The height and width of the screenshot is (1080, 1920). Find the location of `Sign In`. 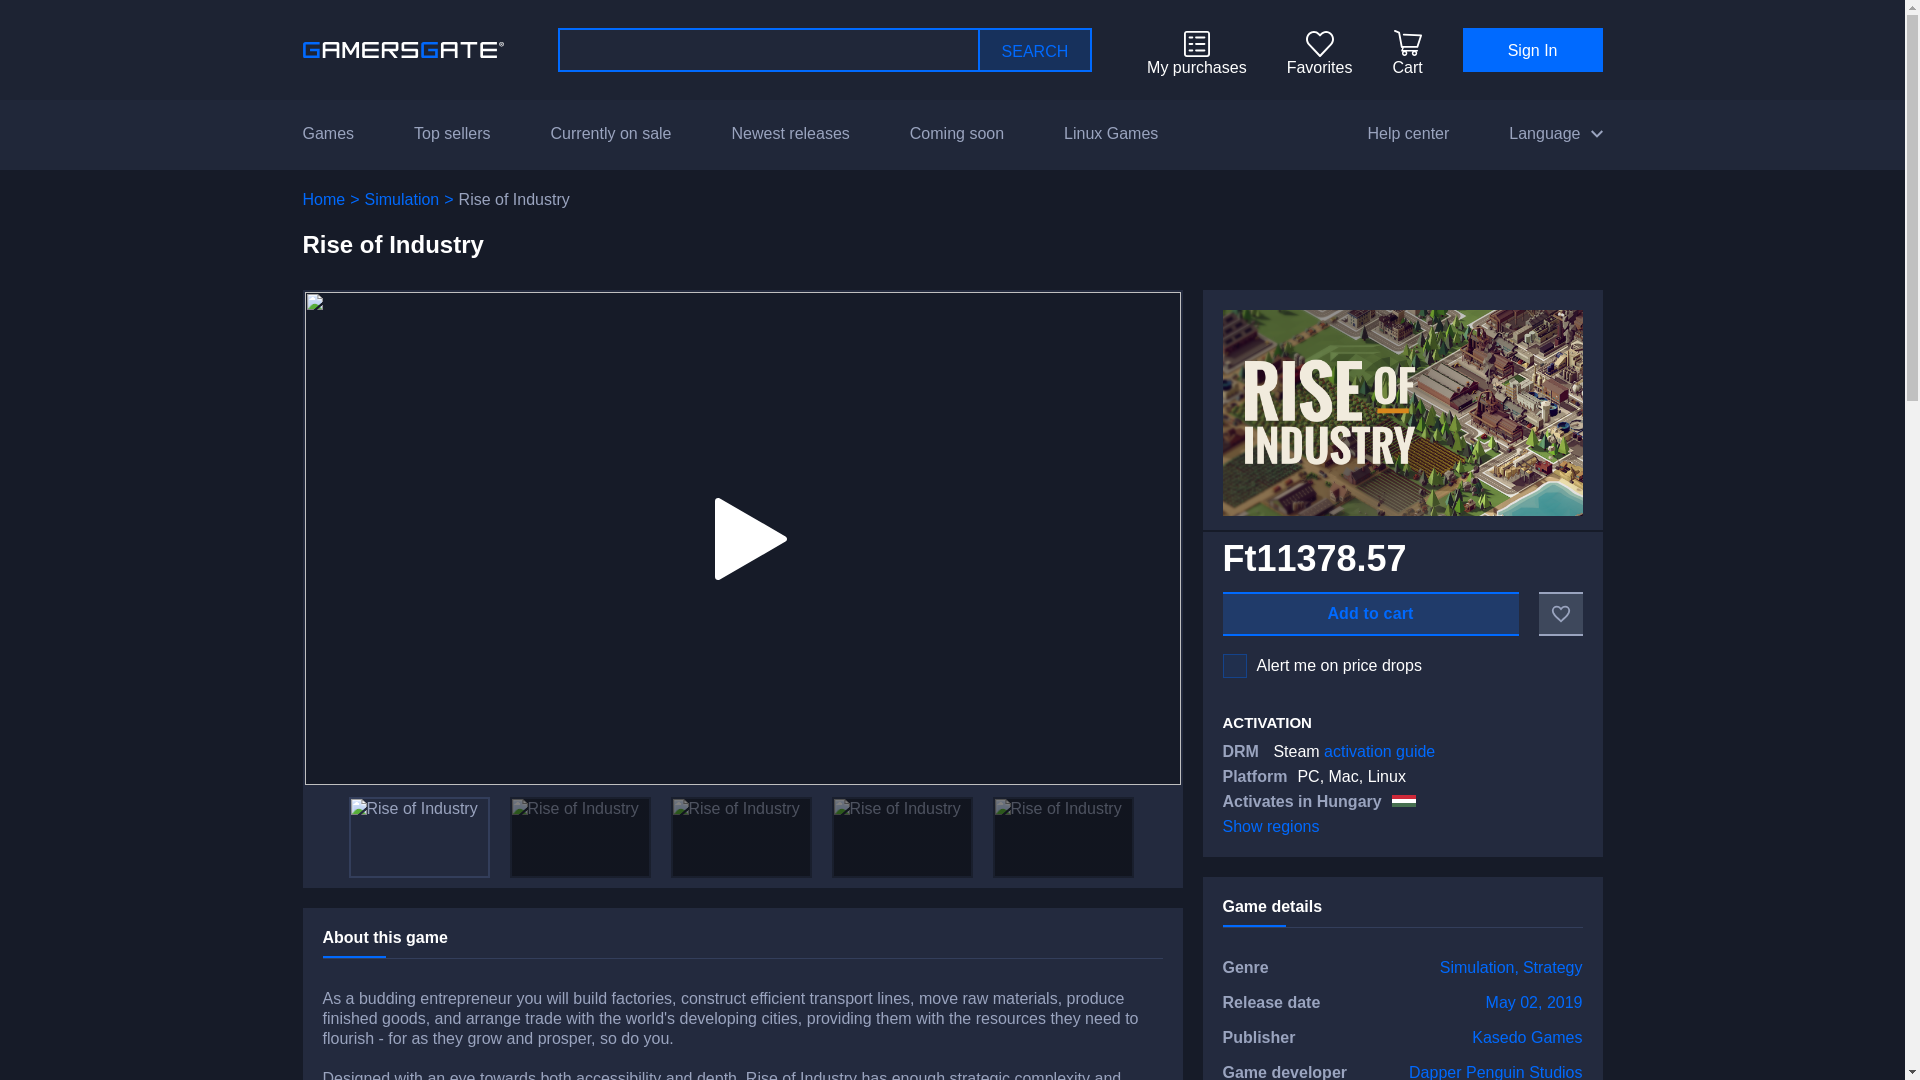

Sign In is located at coordinates (1533, 50).